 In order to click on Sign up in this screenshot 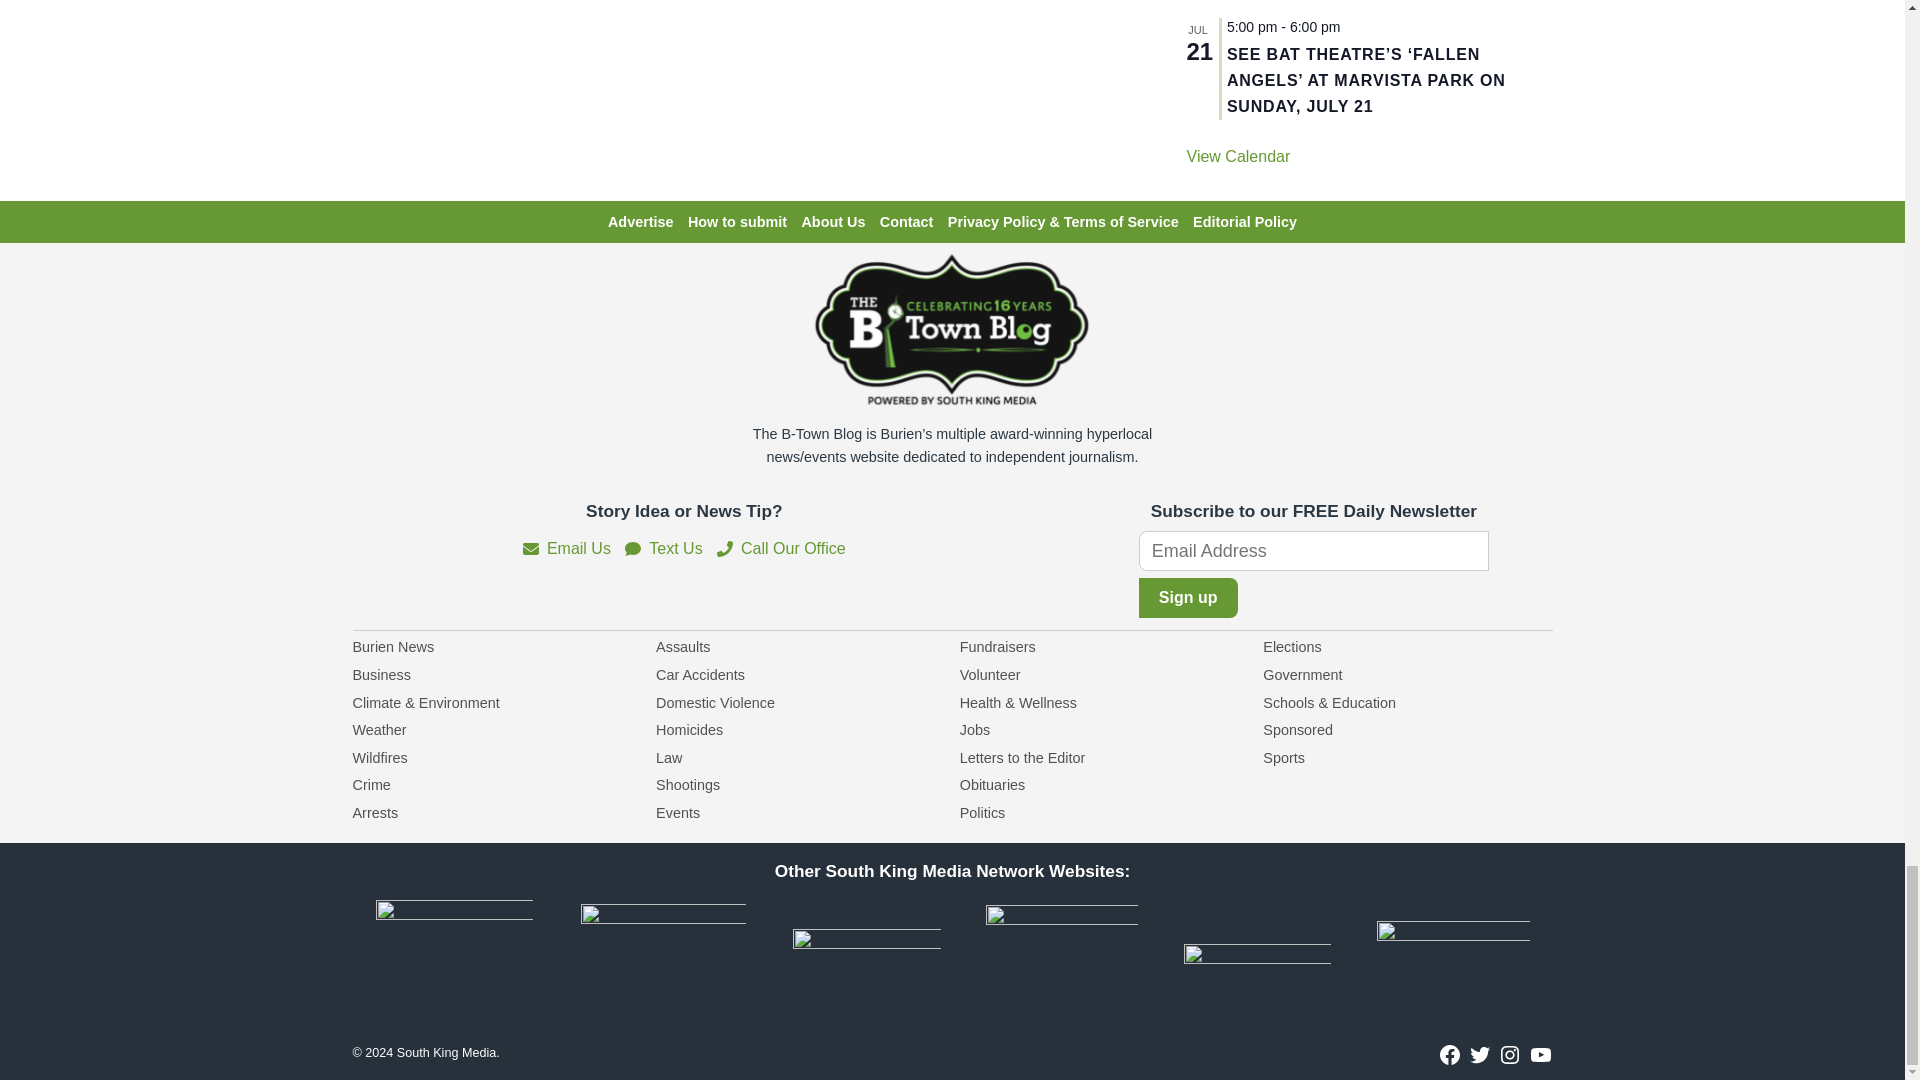, I will do `click(1188, 597)`.